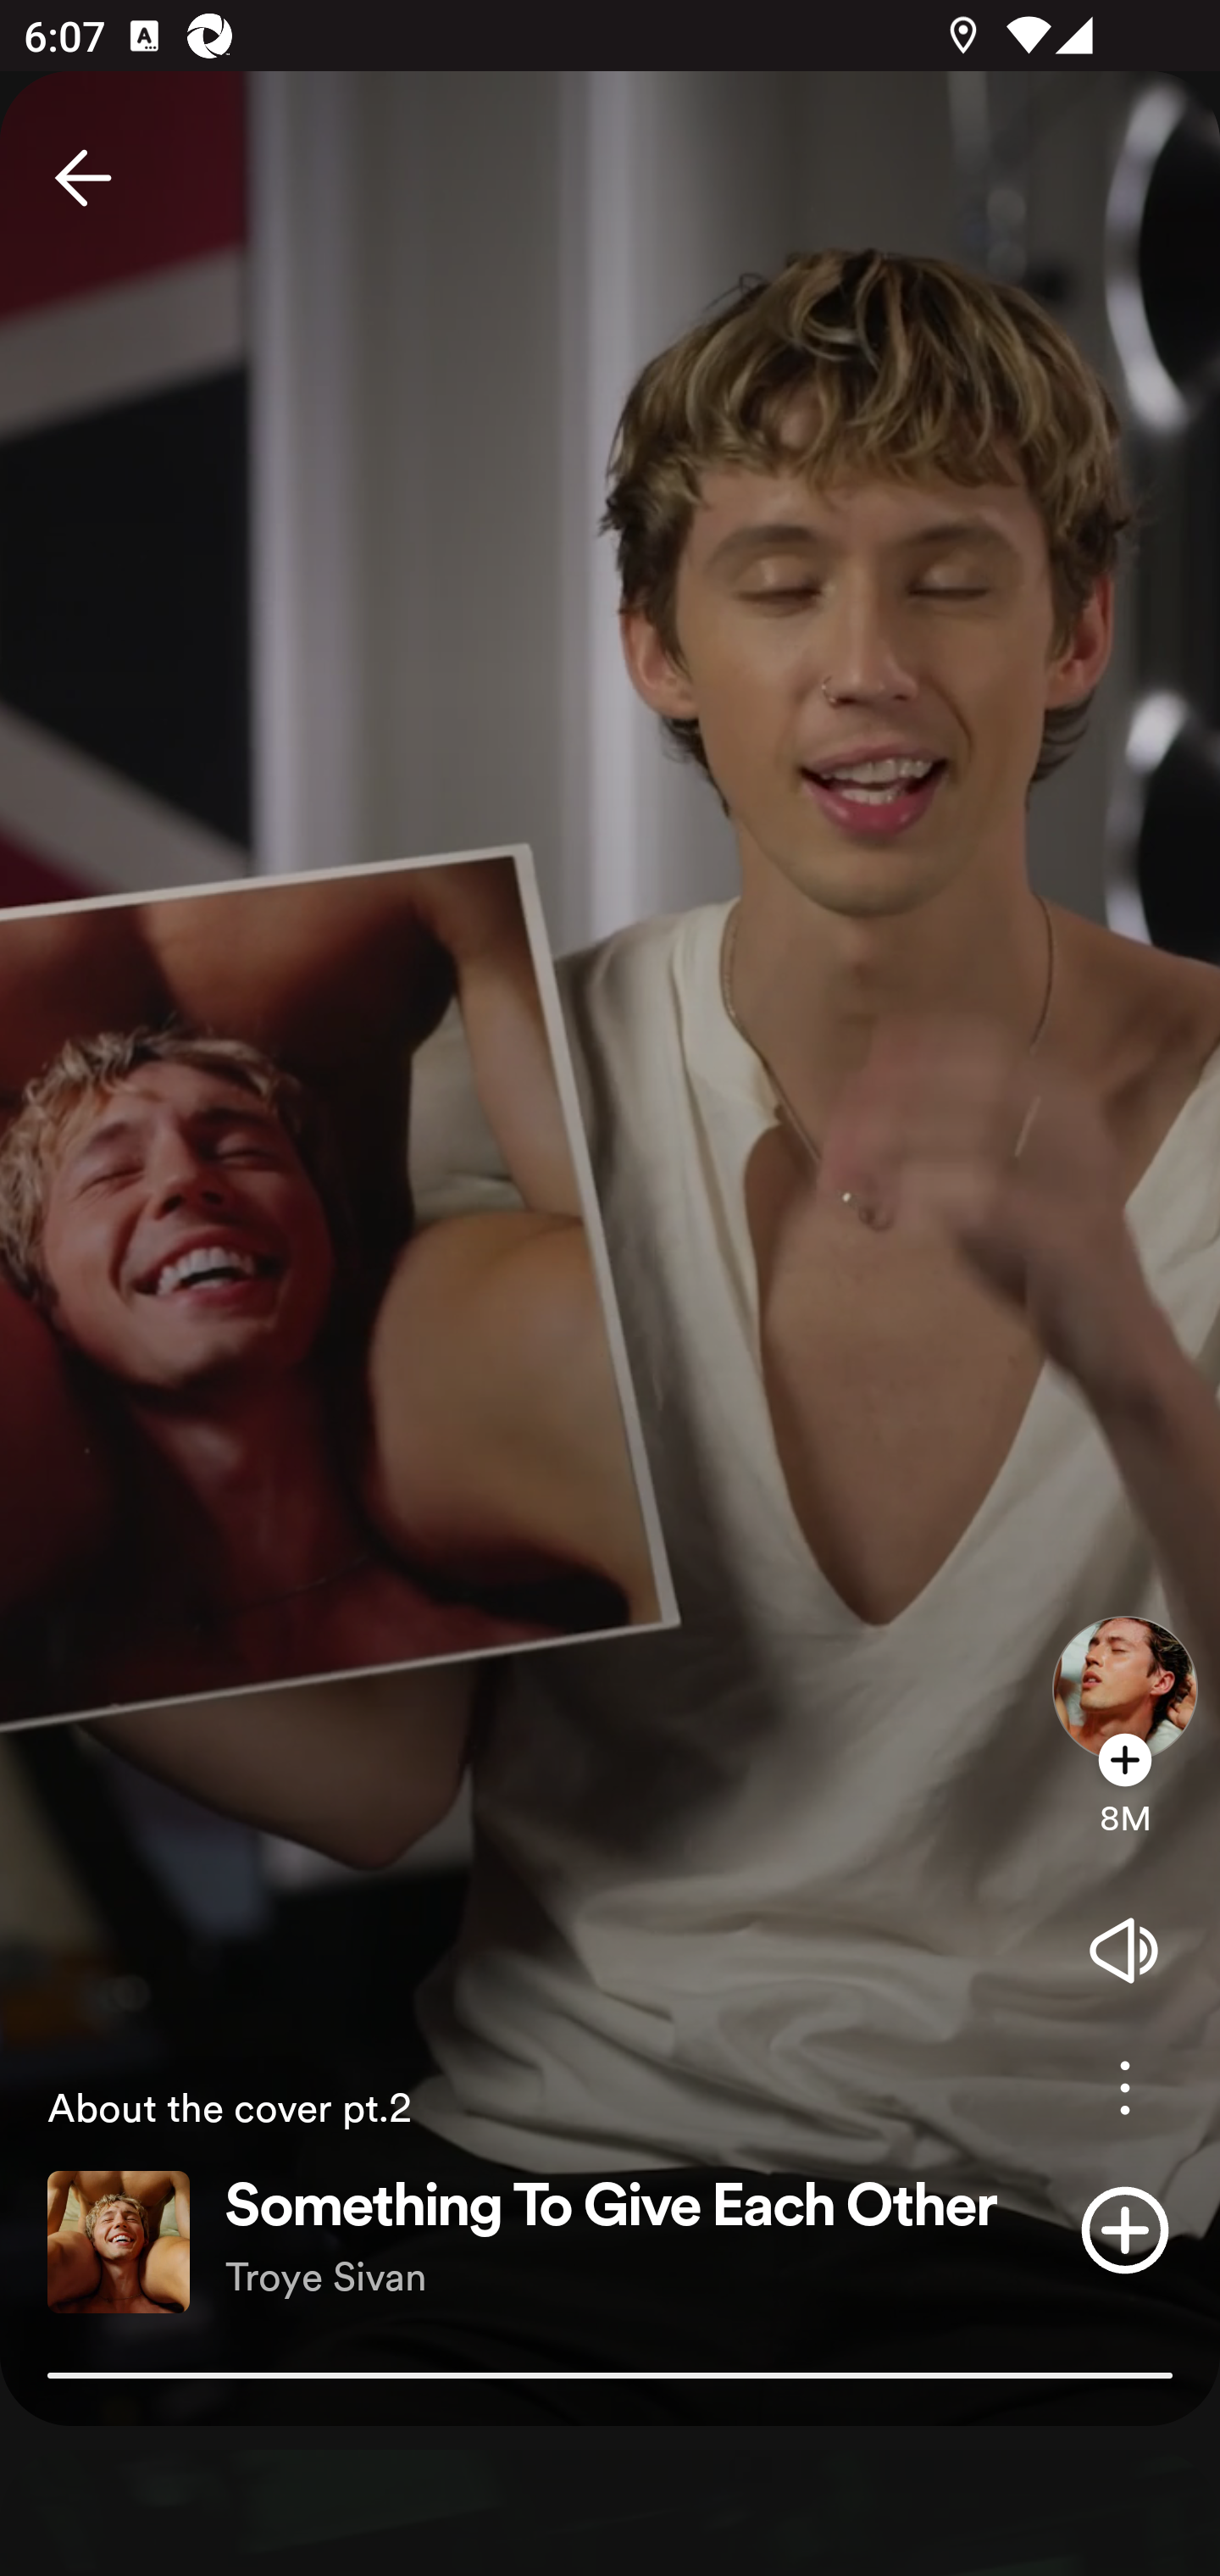 This screenshot has width=1220, height=2576. I want to click on Back, so click(83, 177).